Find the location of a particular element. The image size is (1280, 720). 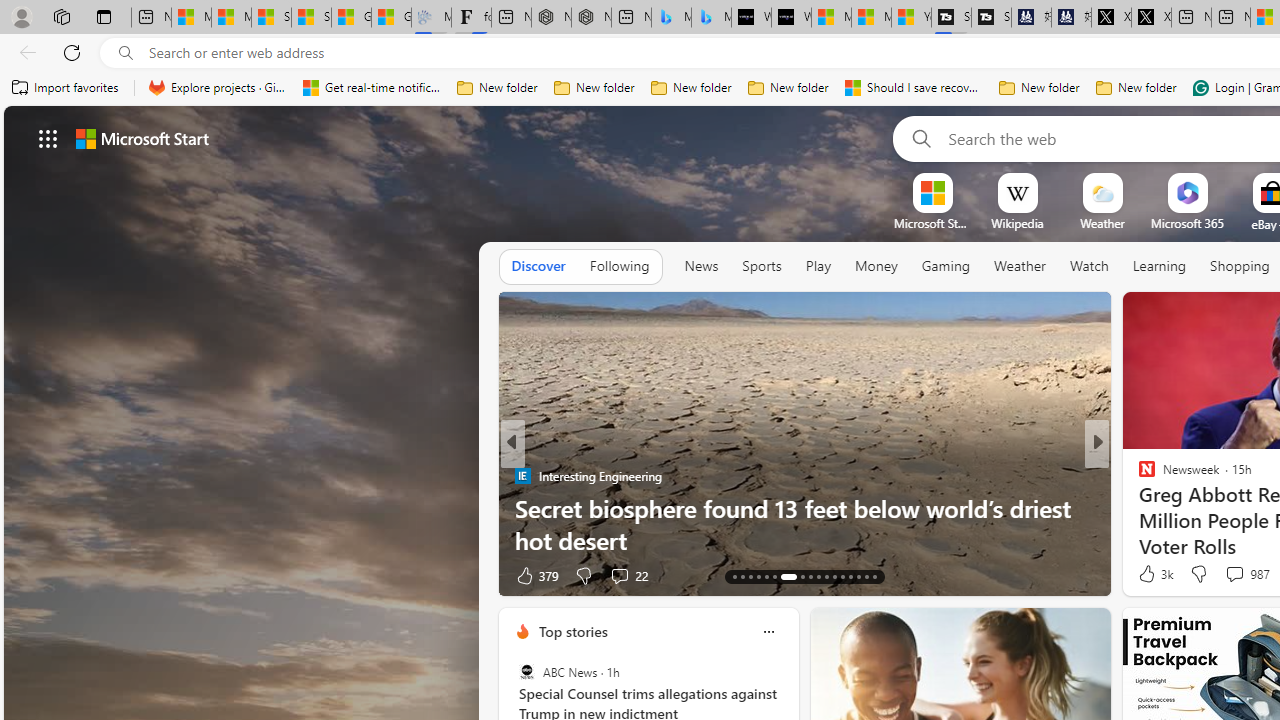

View comments 18 Comment is located at coordinates (1234, 576).